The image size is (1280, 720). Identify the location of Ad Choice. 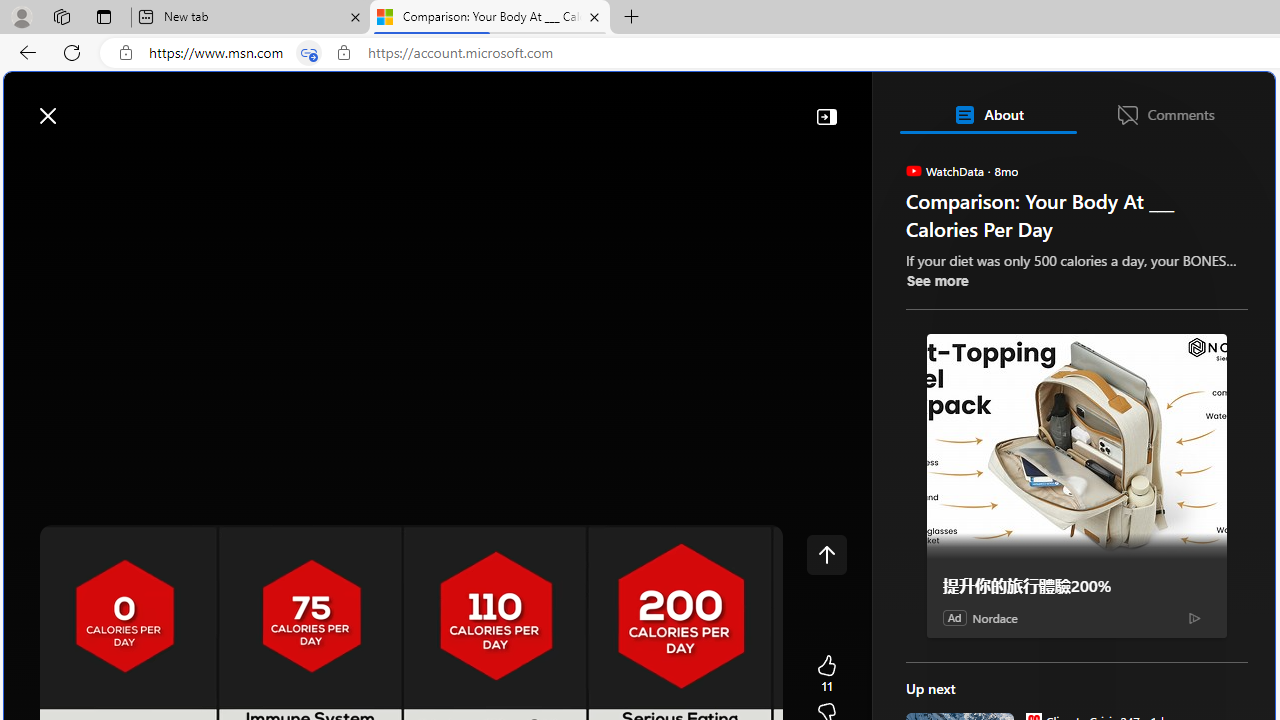
(1194, 618).